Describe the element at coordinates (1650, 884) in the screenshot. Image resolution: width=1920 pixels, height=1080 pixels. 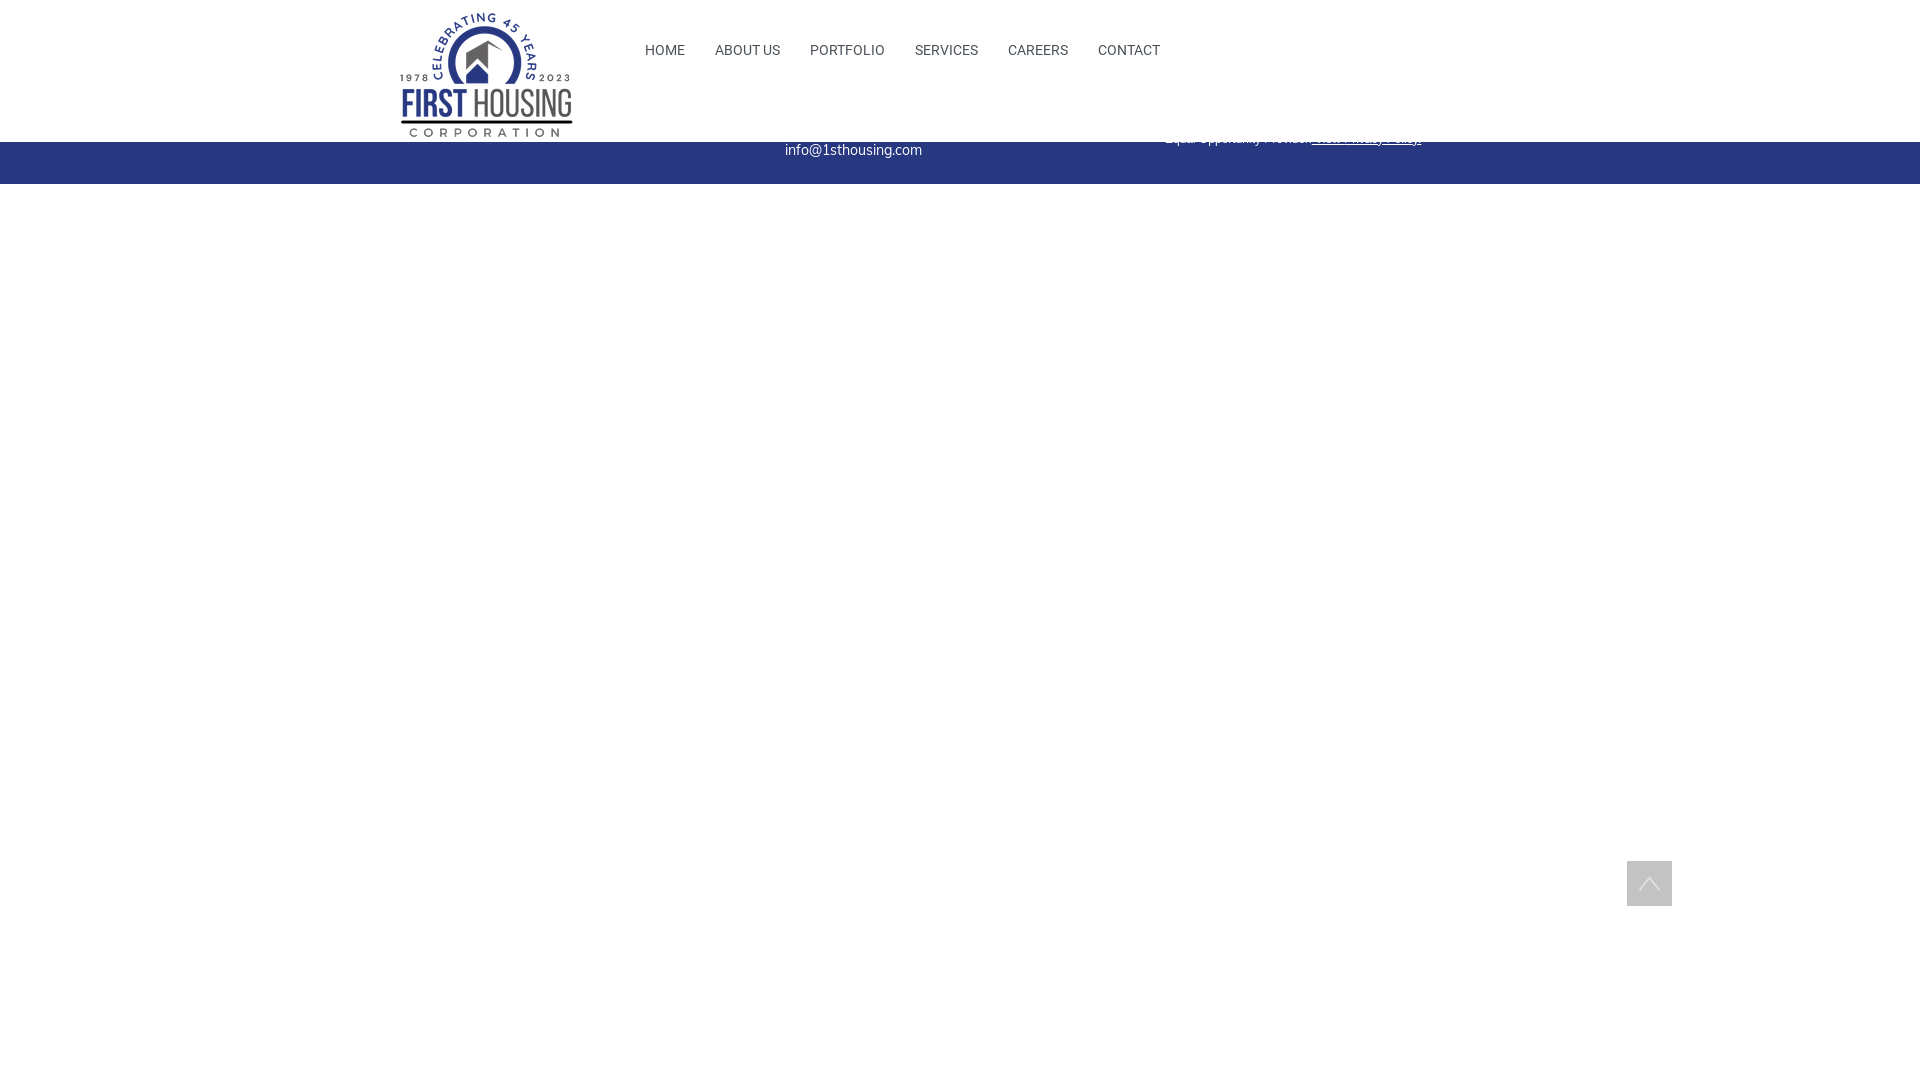
I see `Back to top` at that location.